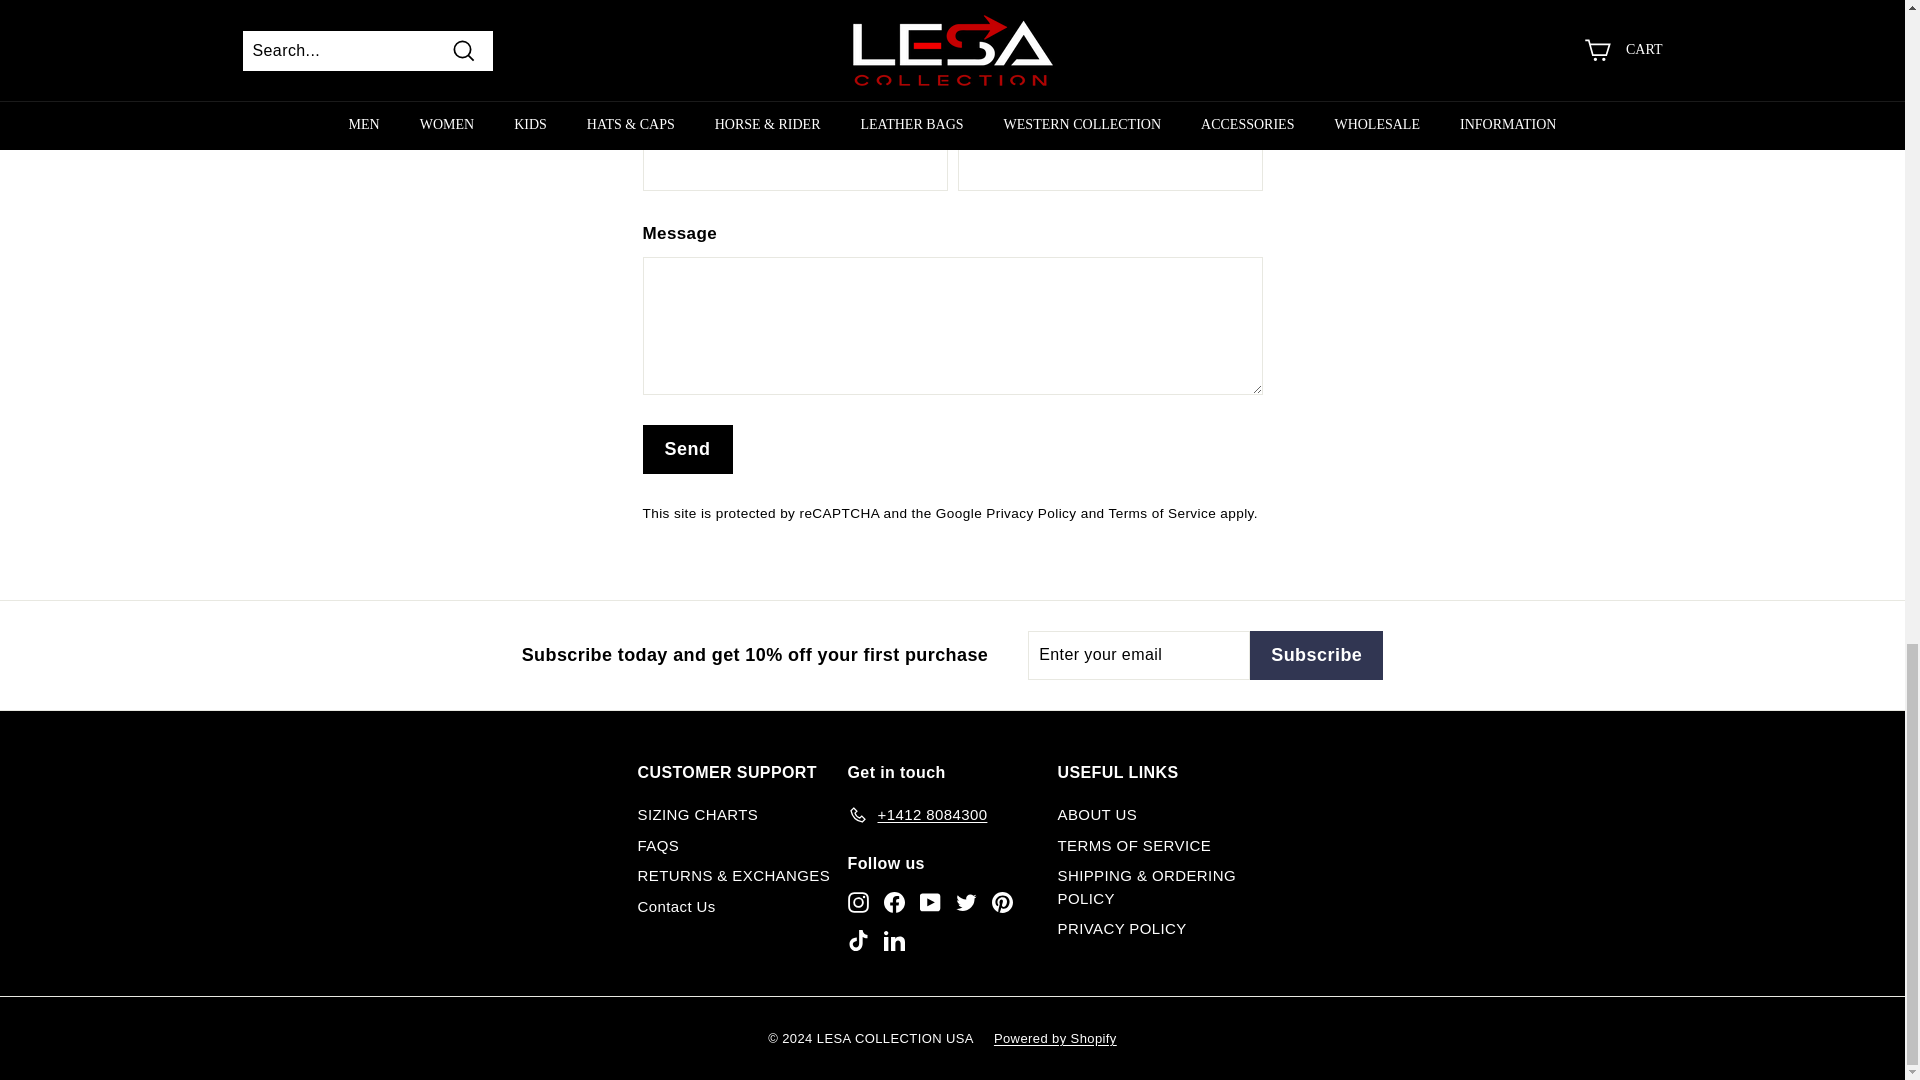  I want to click on LESA COLLECTION USA  on YouTube, so click(930, 902).